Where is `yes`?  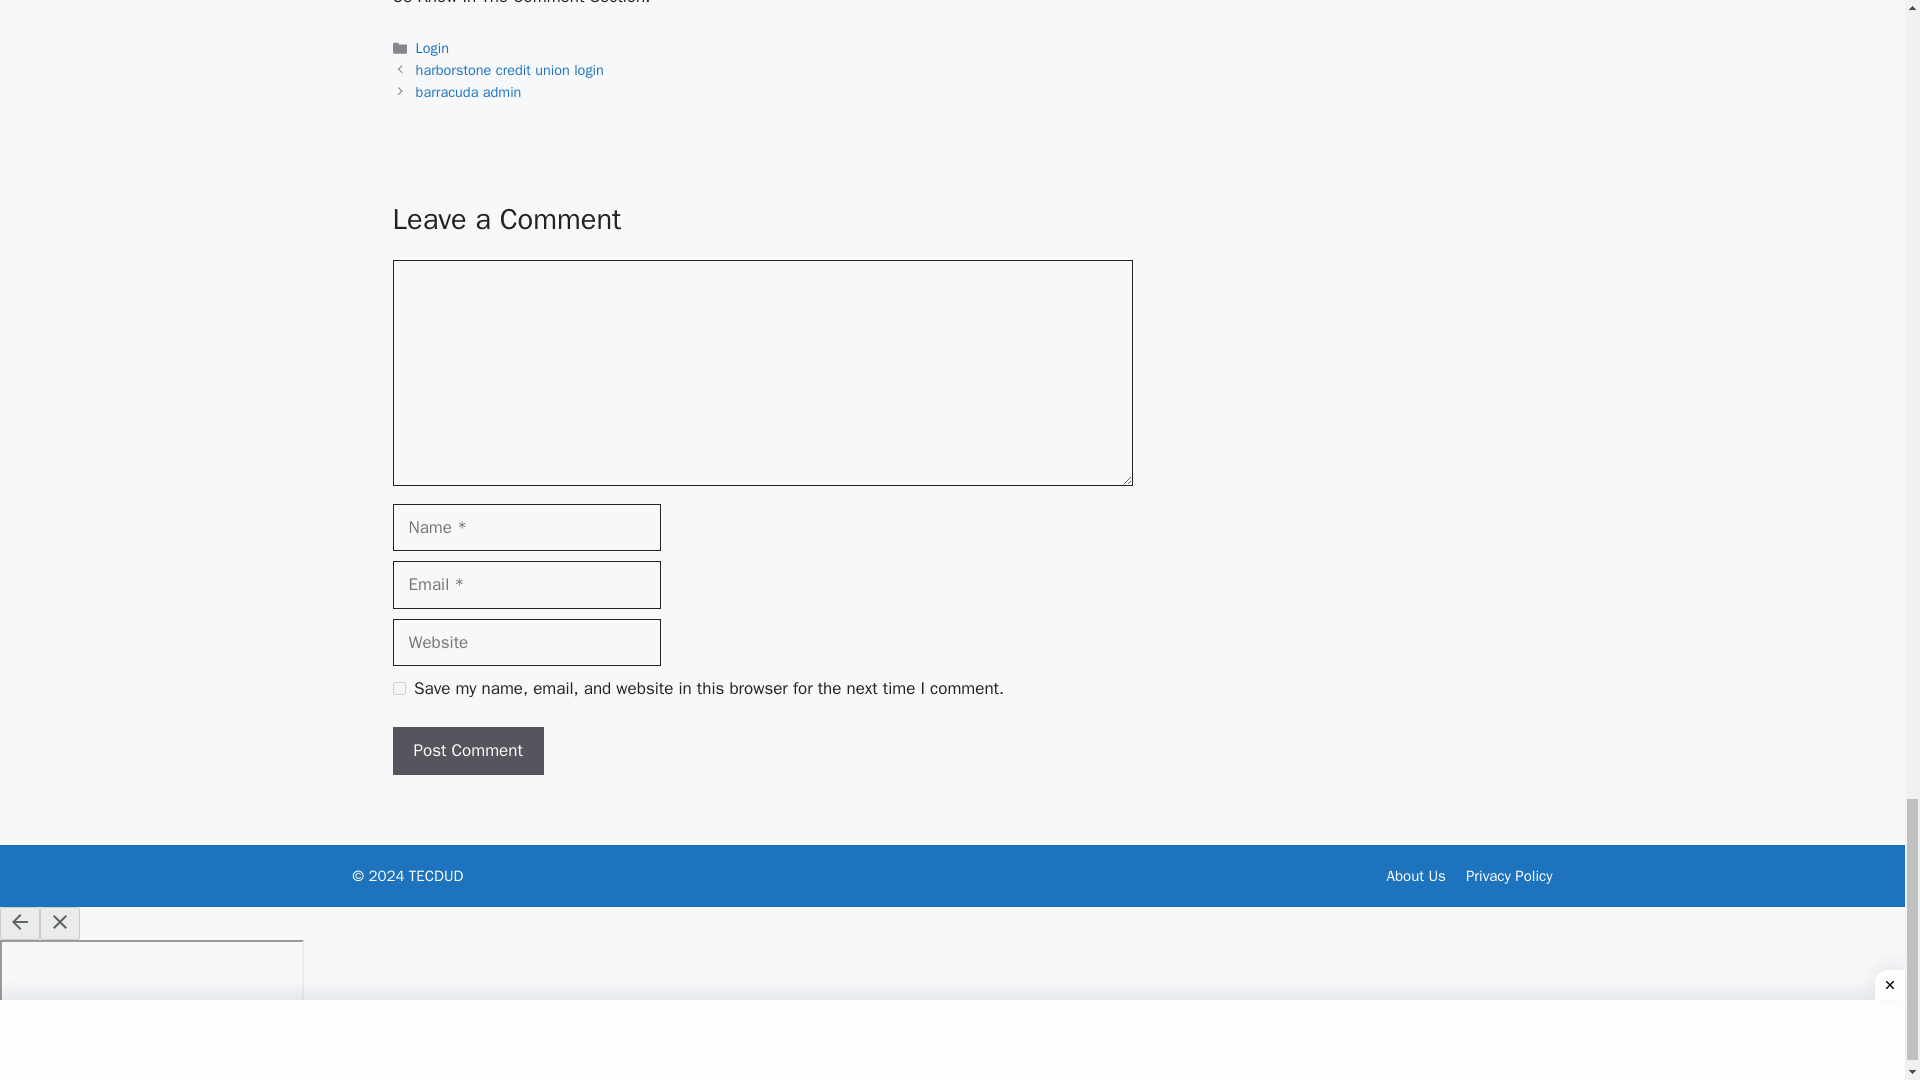 yes is located at coordinates (398, 688).